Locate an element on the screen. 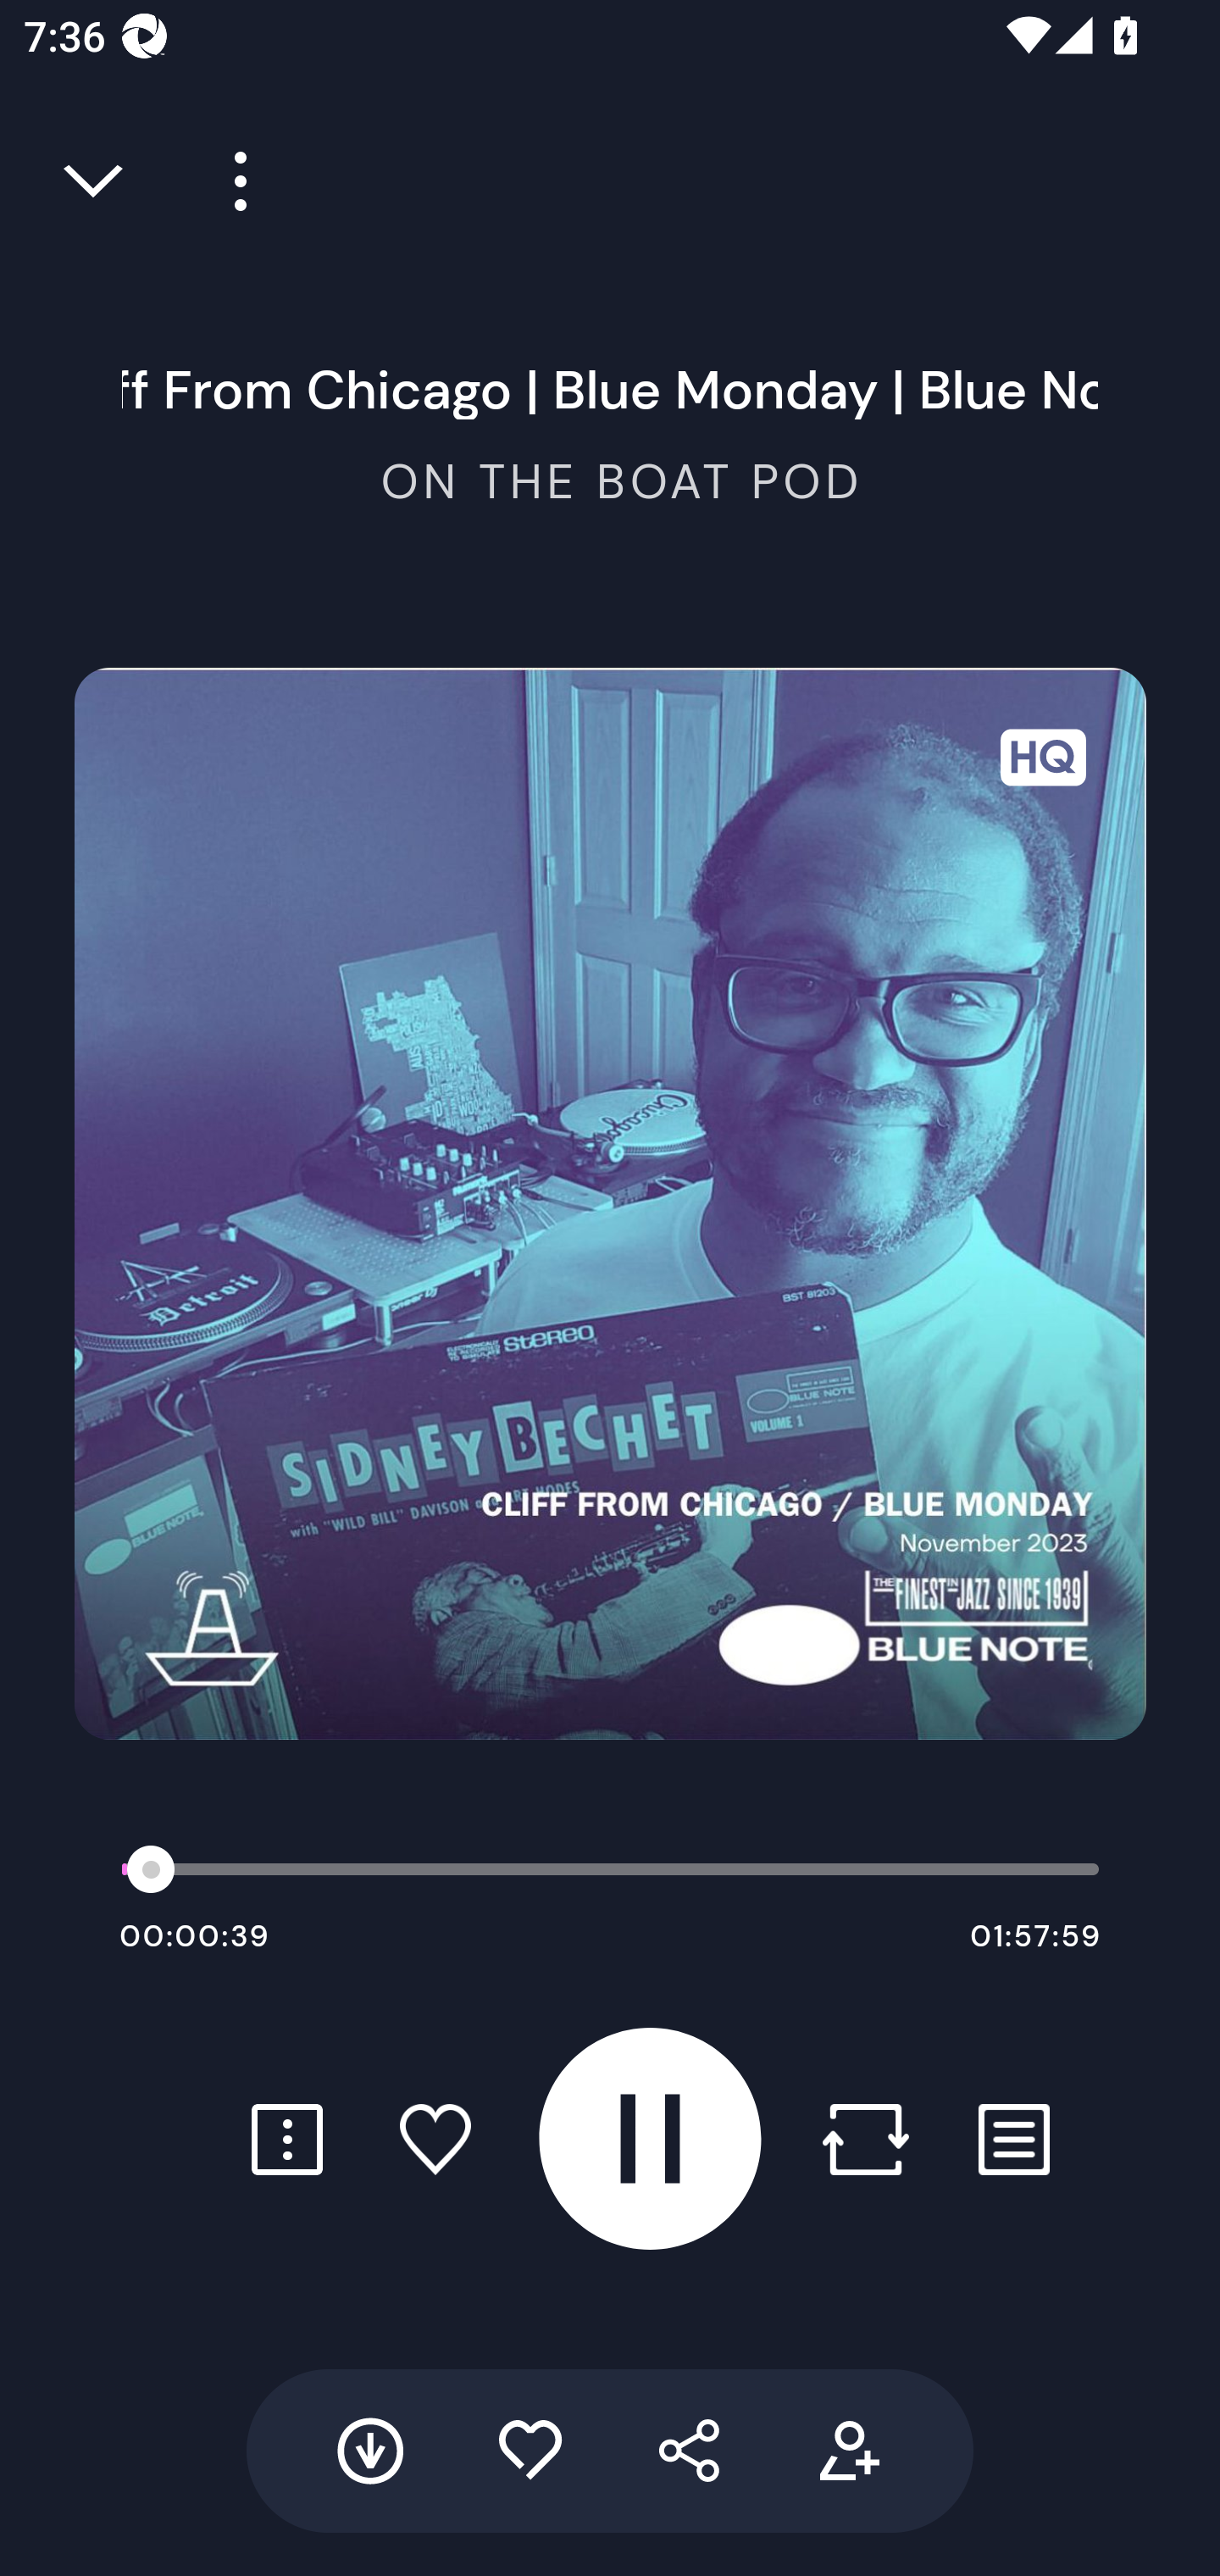 The image size is (1220, 2576). Player more options button is located at coordinates (229, 181).